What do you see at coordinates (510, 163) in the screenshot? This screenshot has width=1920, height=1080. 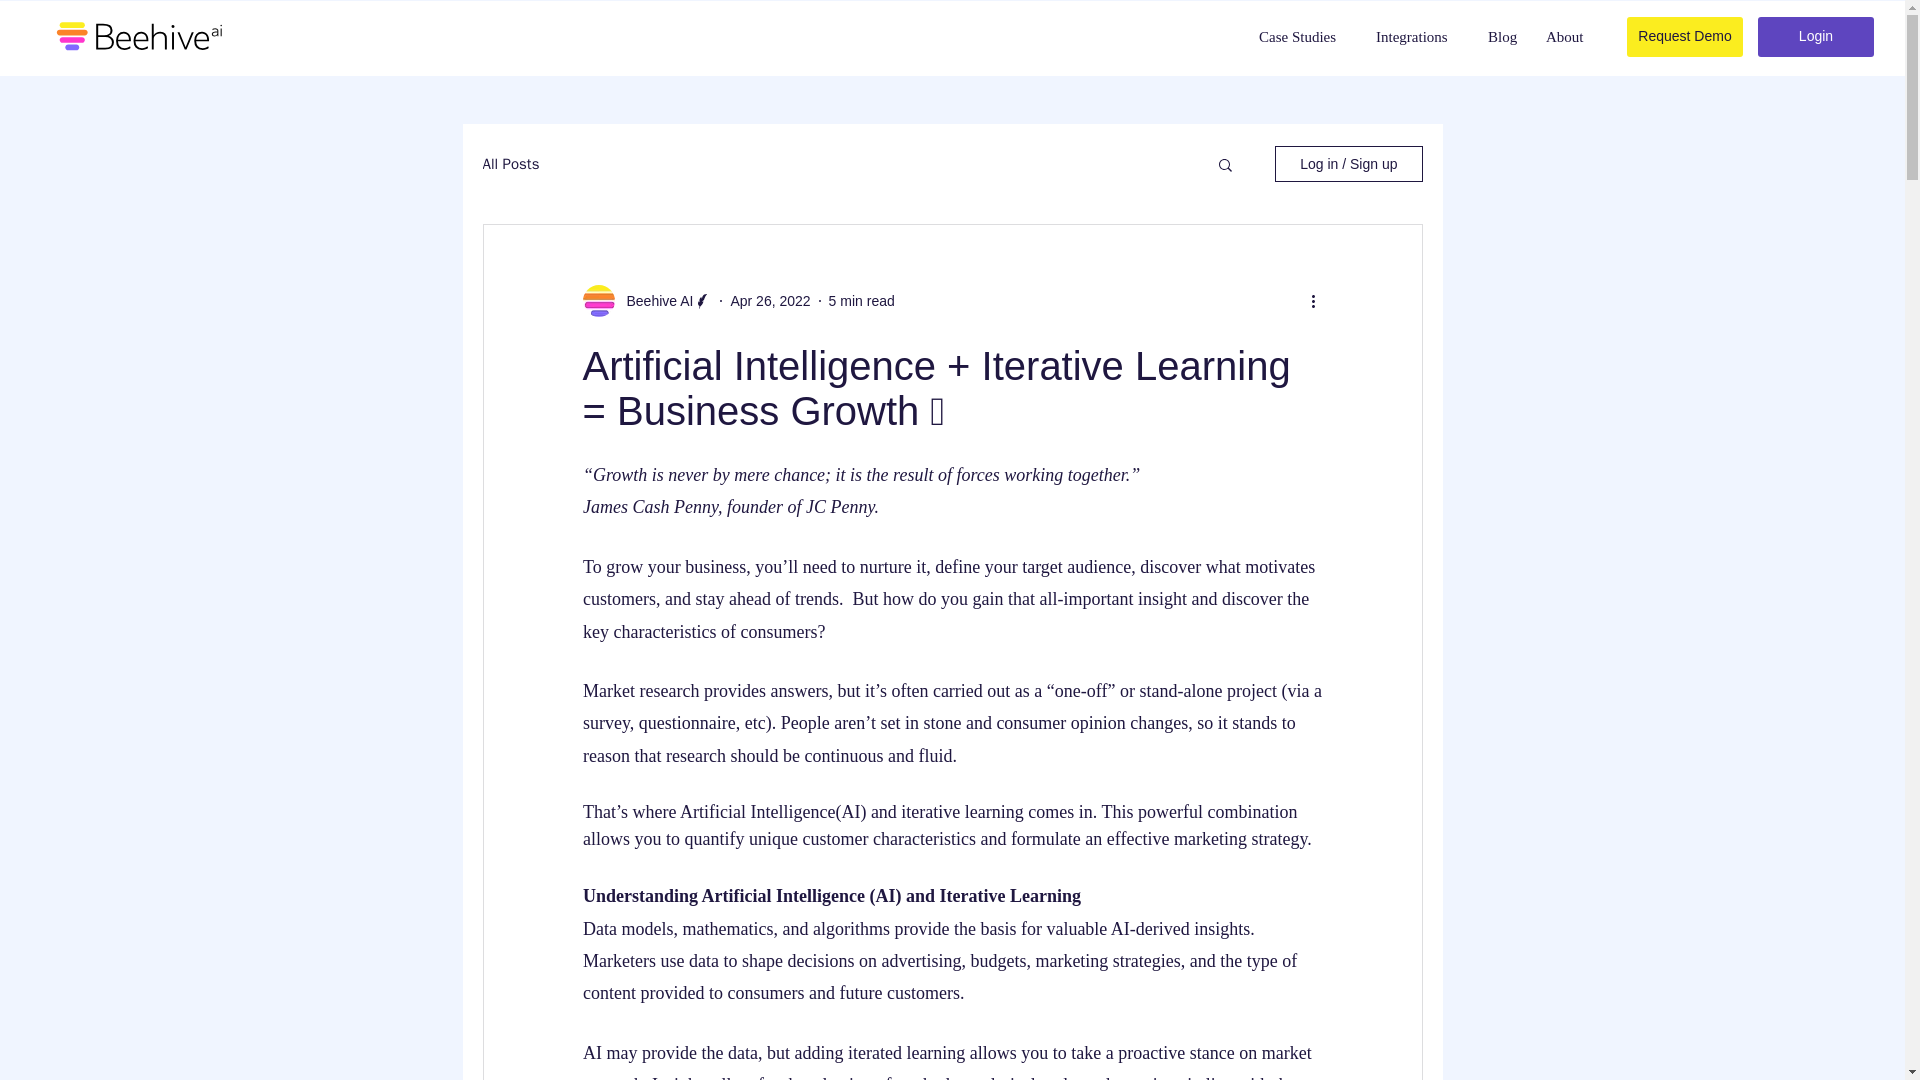 I see `All Posts` at bounding box center [510, 163].